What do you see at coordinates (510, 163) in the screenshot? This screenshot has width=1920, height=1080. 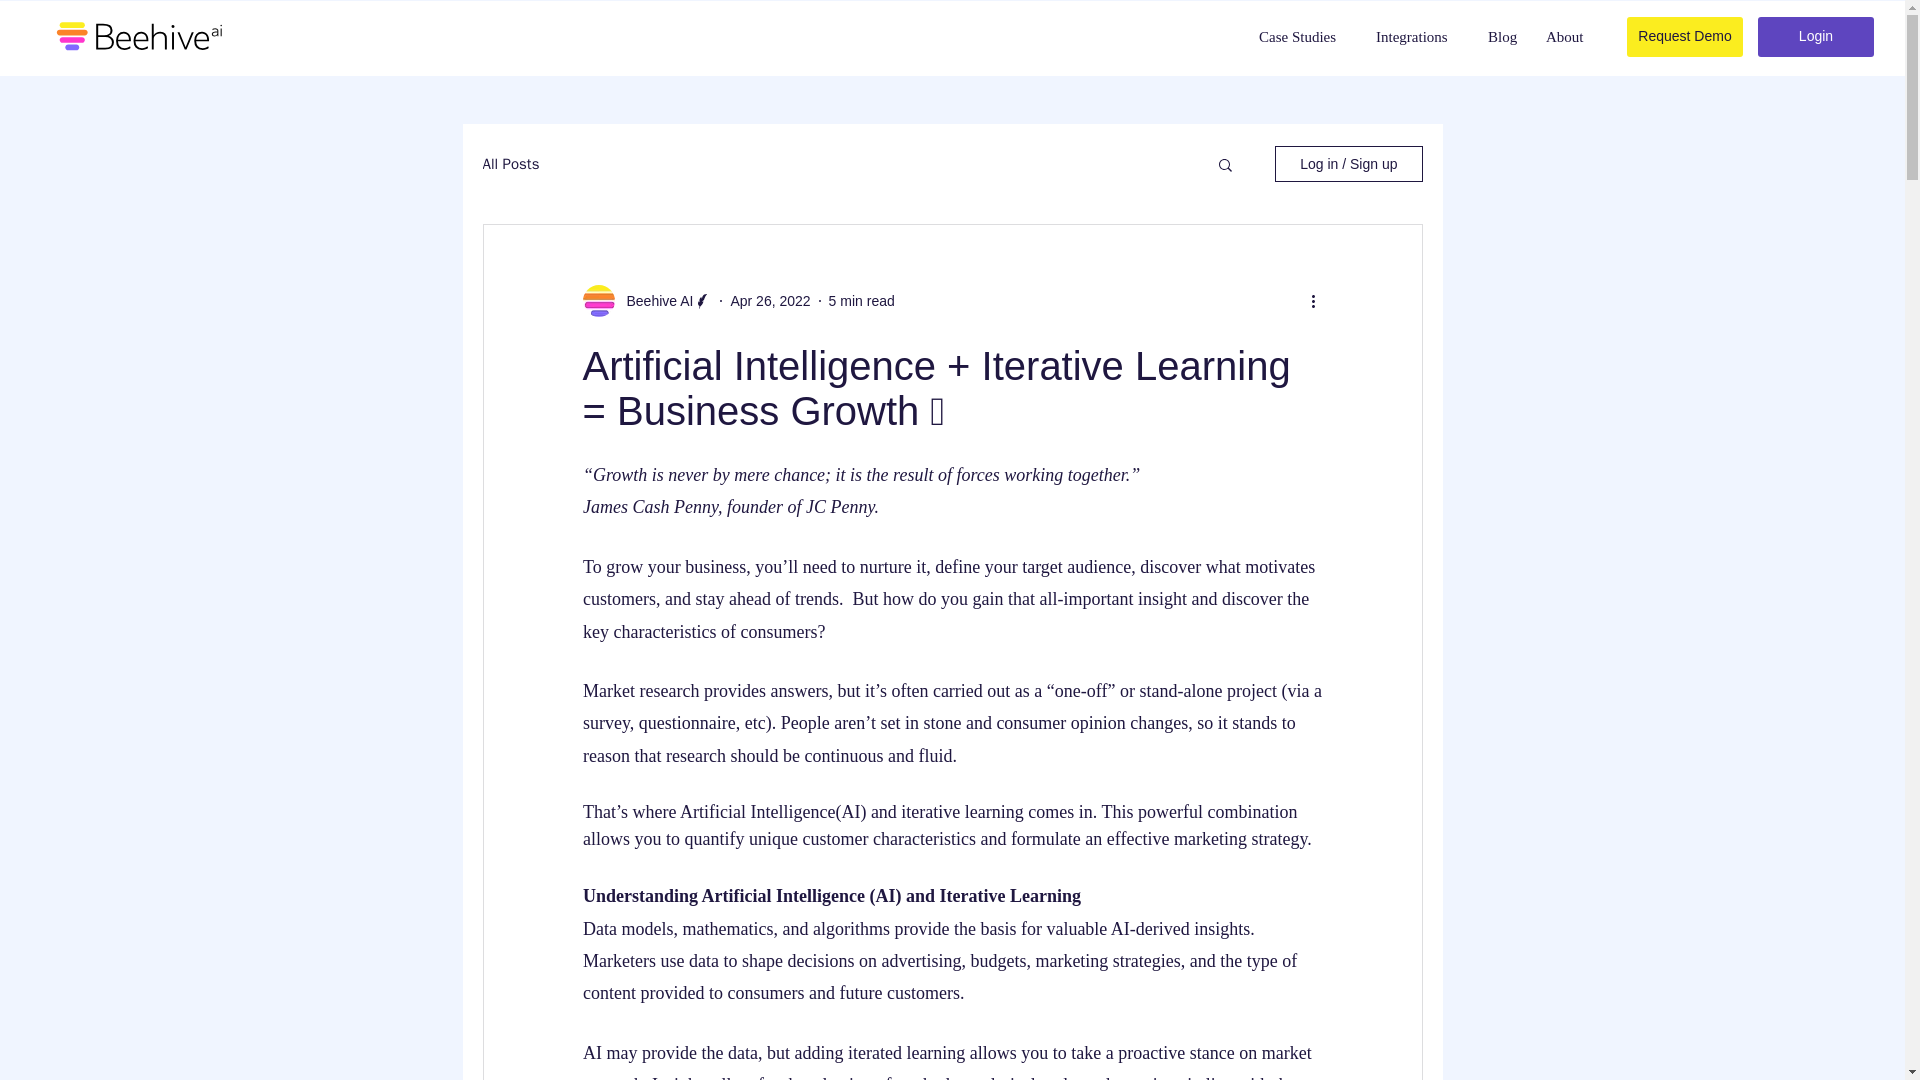 I see `All Posts` at bounding box center [510, 163].